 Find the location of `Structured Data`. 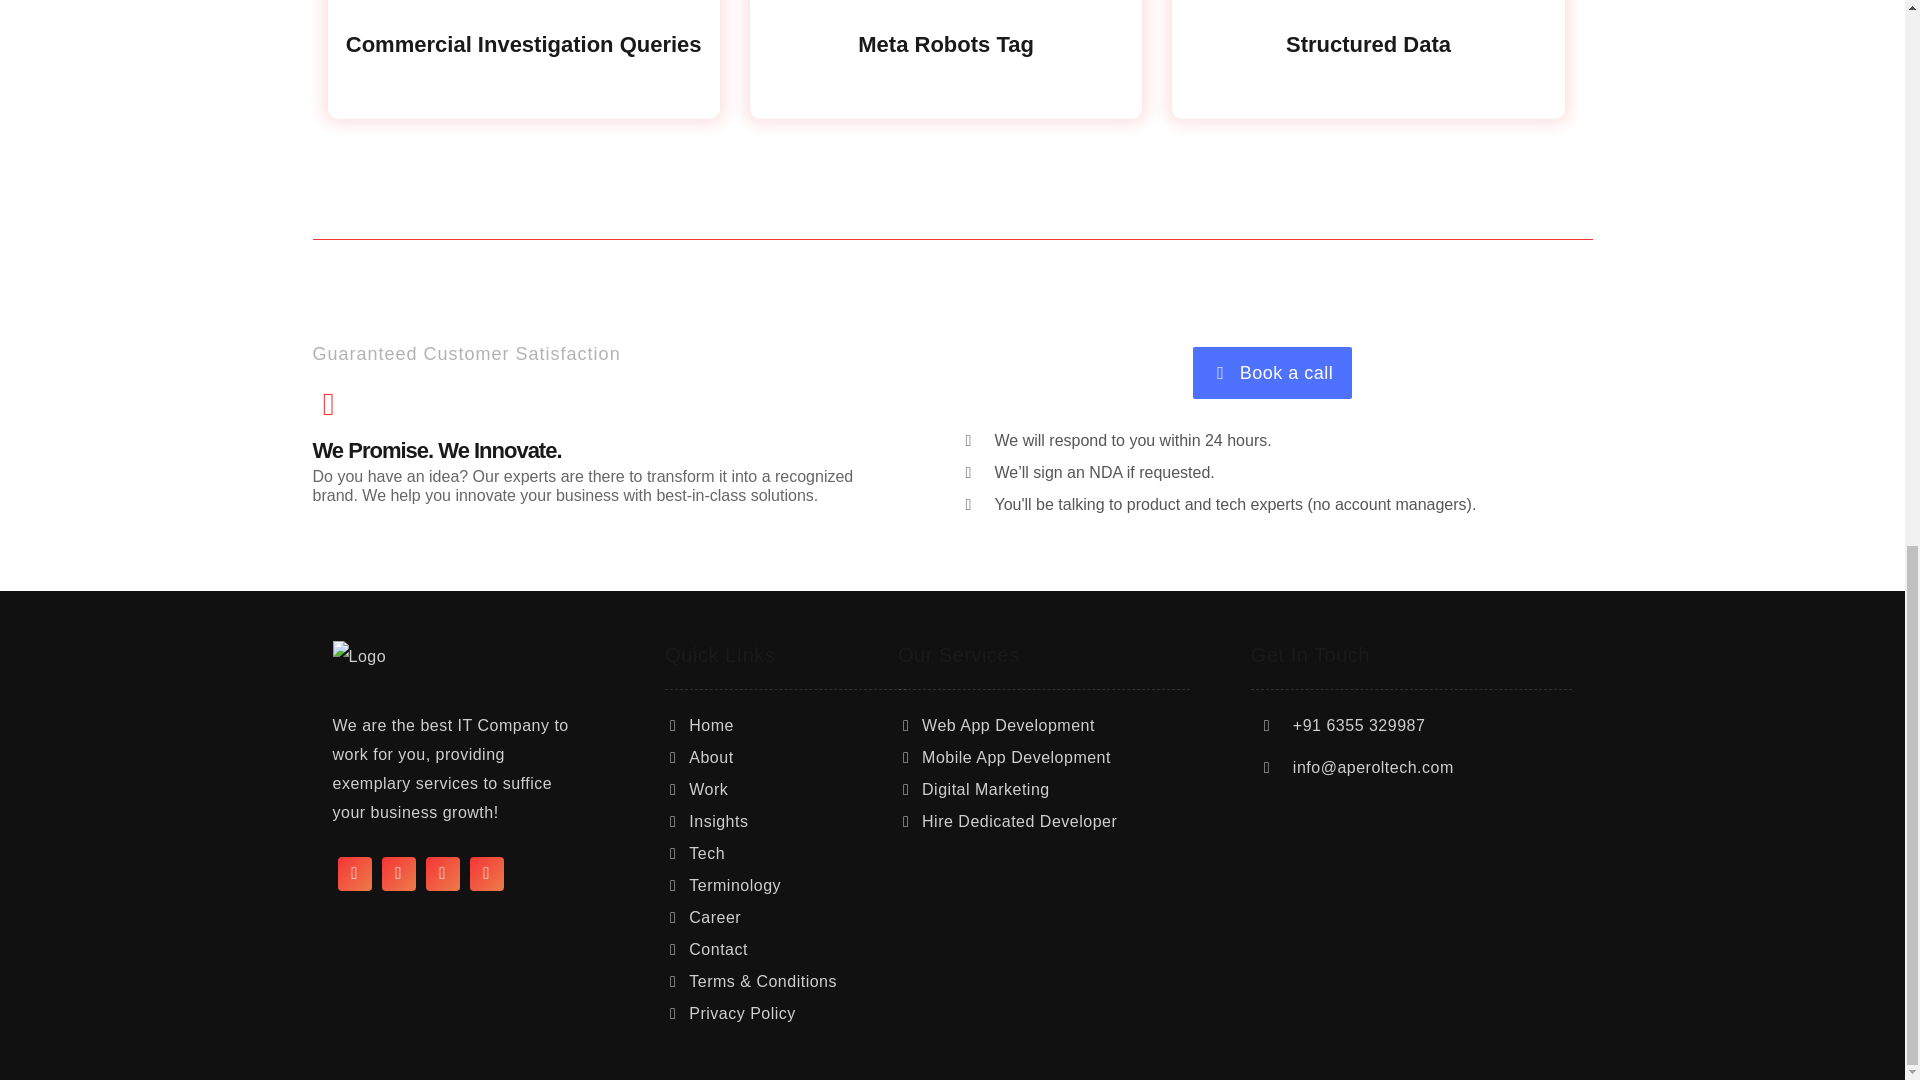

Structured Data is located at coordinates (1368, 69).